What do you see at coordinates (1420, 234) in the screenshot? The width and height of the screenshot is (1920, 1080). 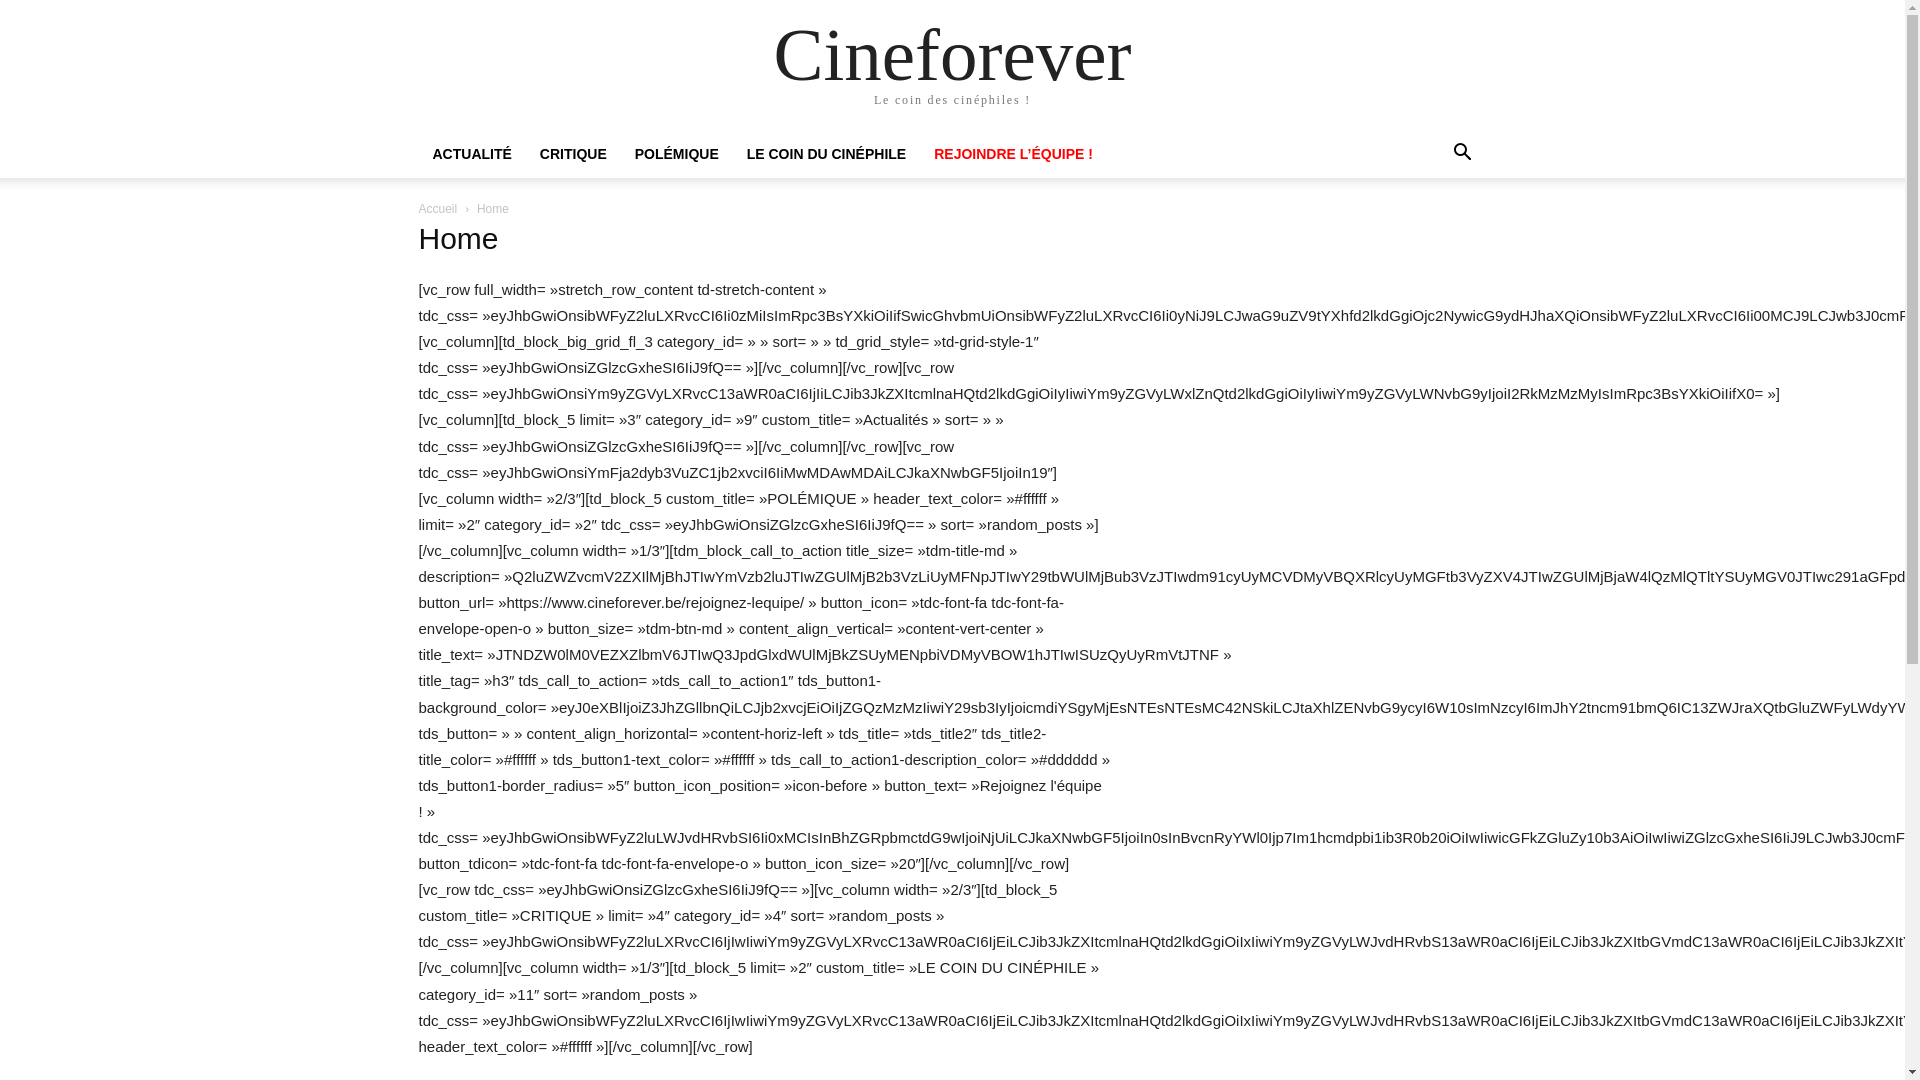 I see `Recherche` at bounding box center [1420, 234].